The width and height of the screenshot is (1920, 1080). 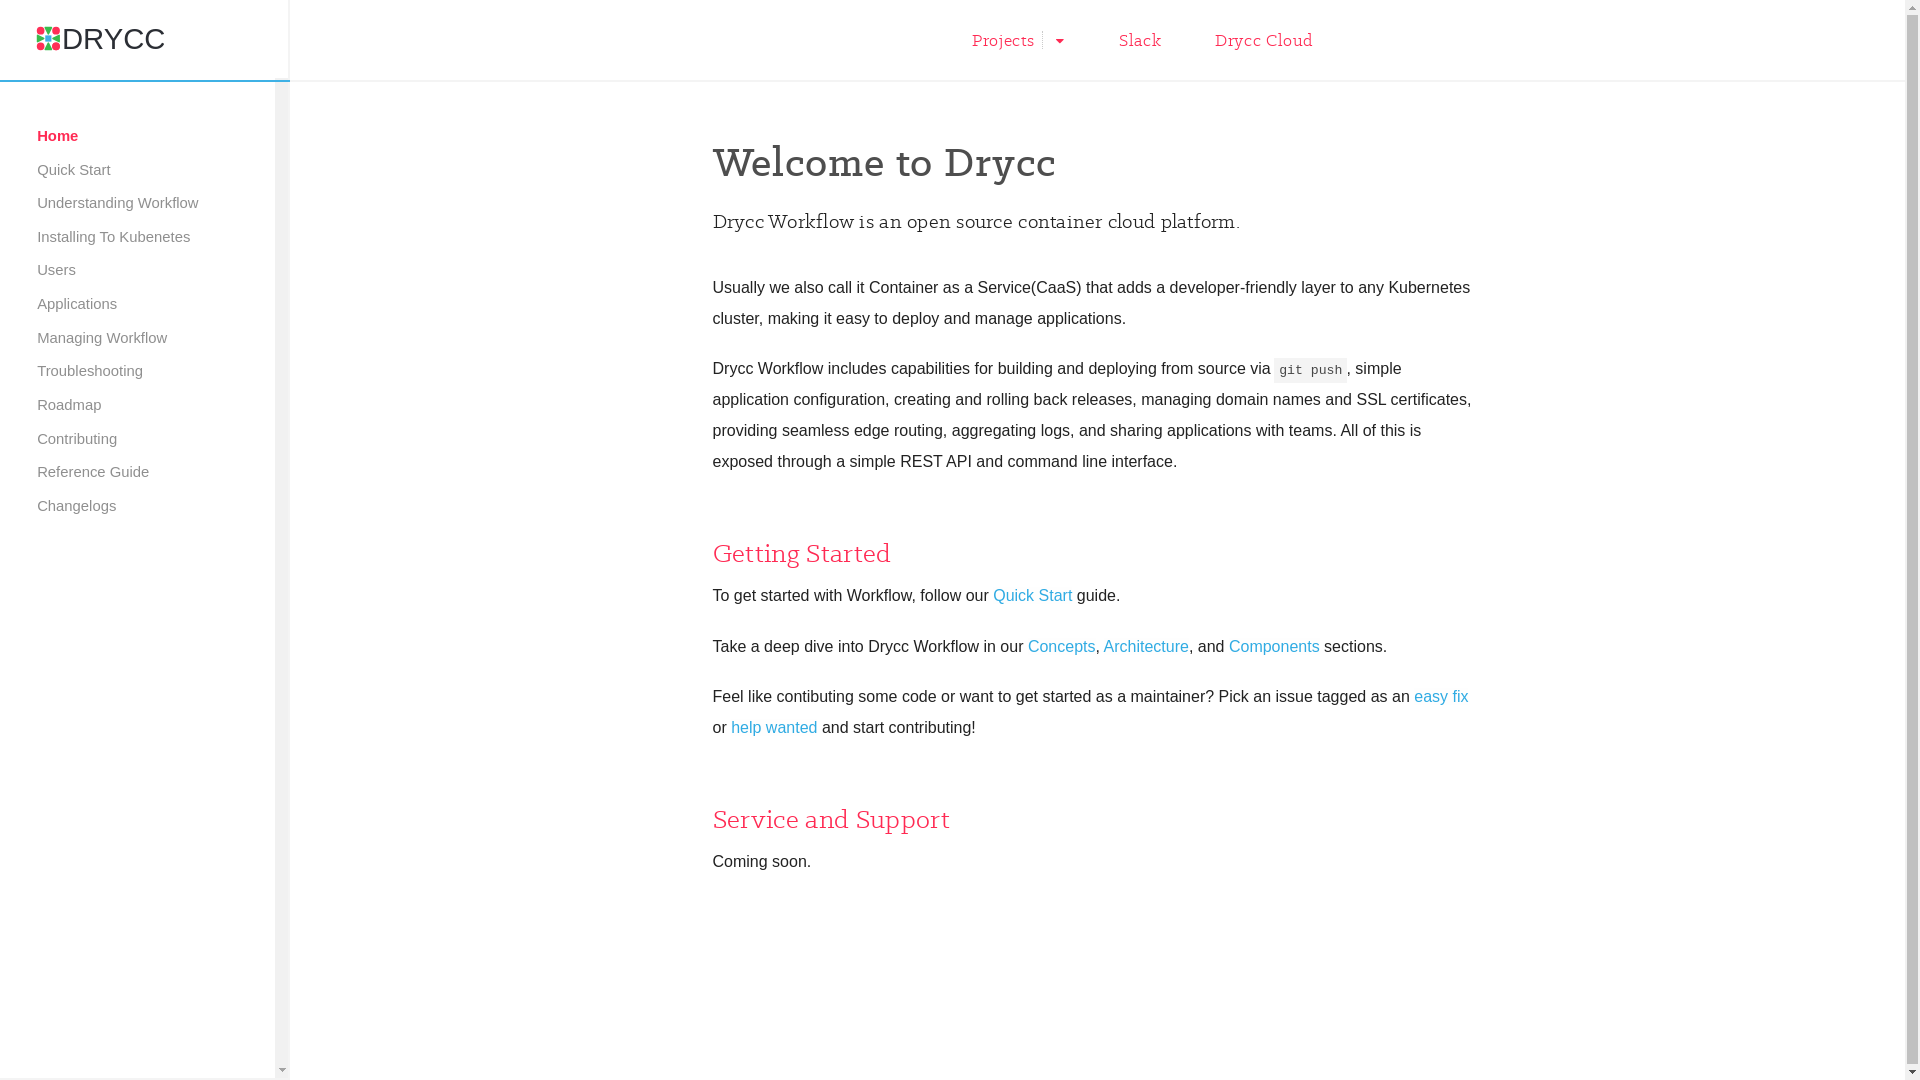 I want to click on Roadmap, so click(x=138, y=406).